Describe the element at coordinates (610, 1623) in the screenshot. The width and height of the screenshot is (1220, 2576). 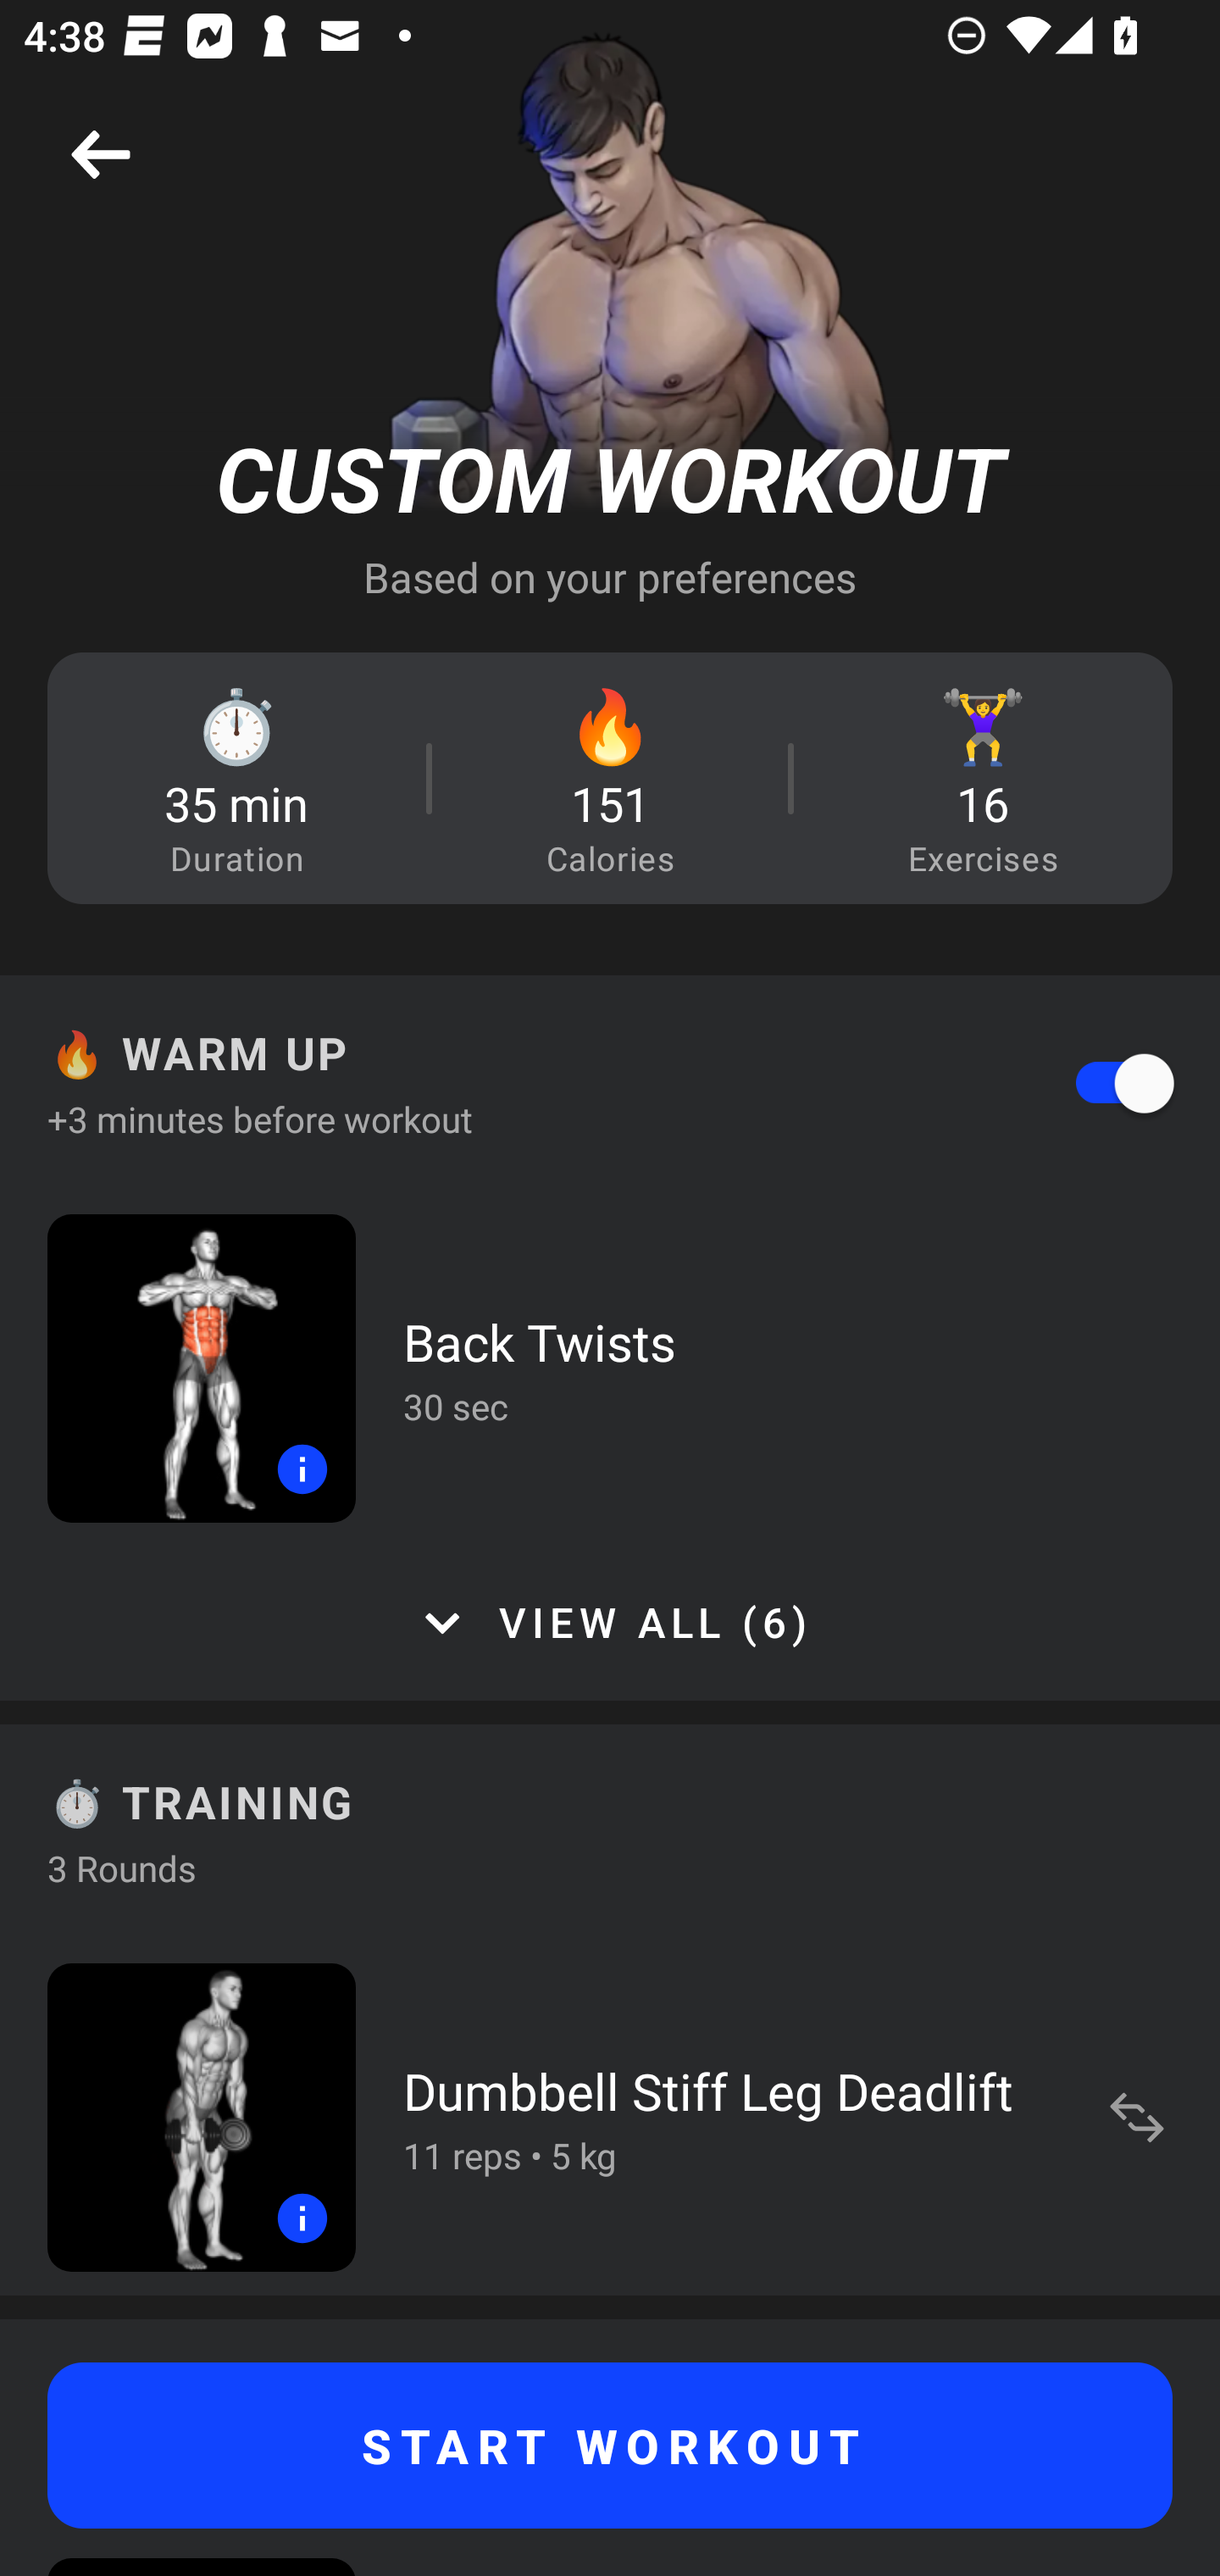
I see `VIEW ALL (6)` at that location.